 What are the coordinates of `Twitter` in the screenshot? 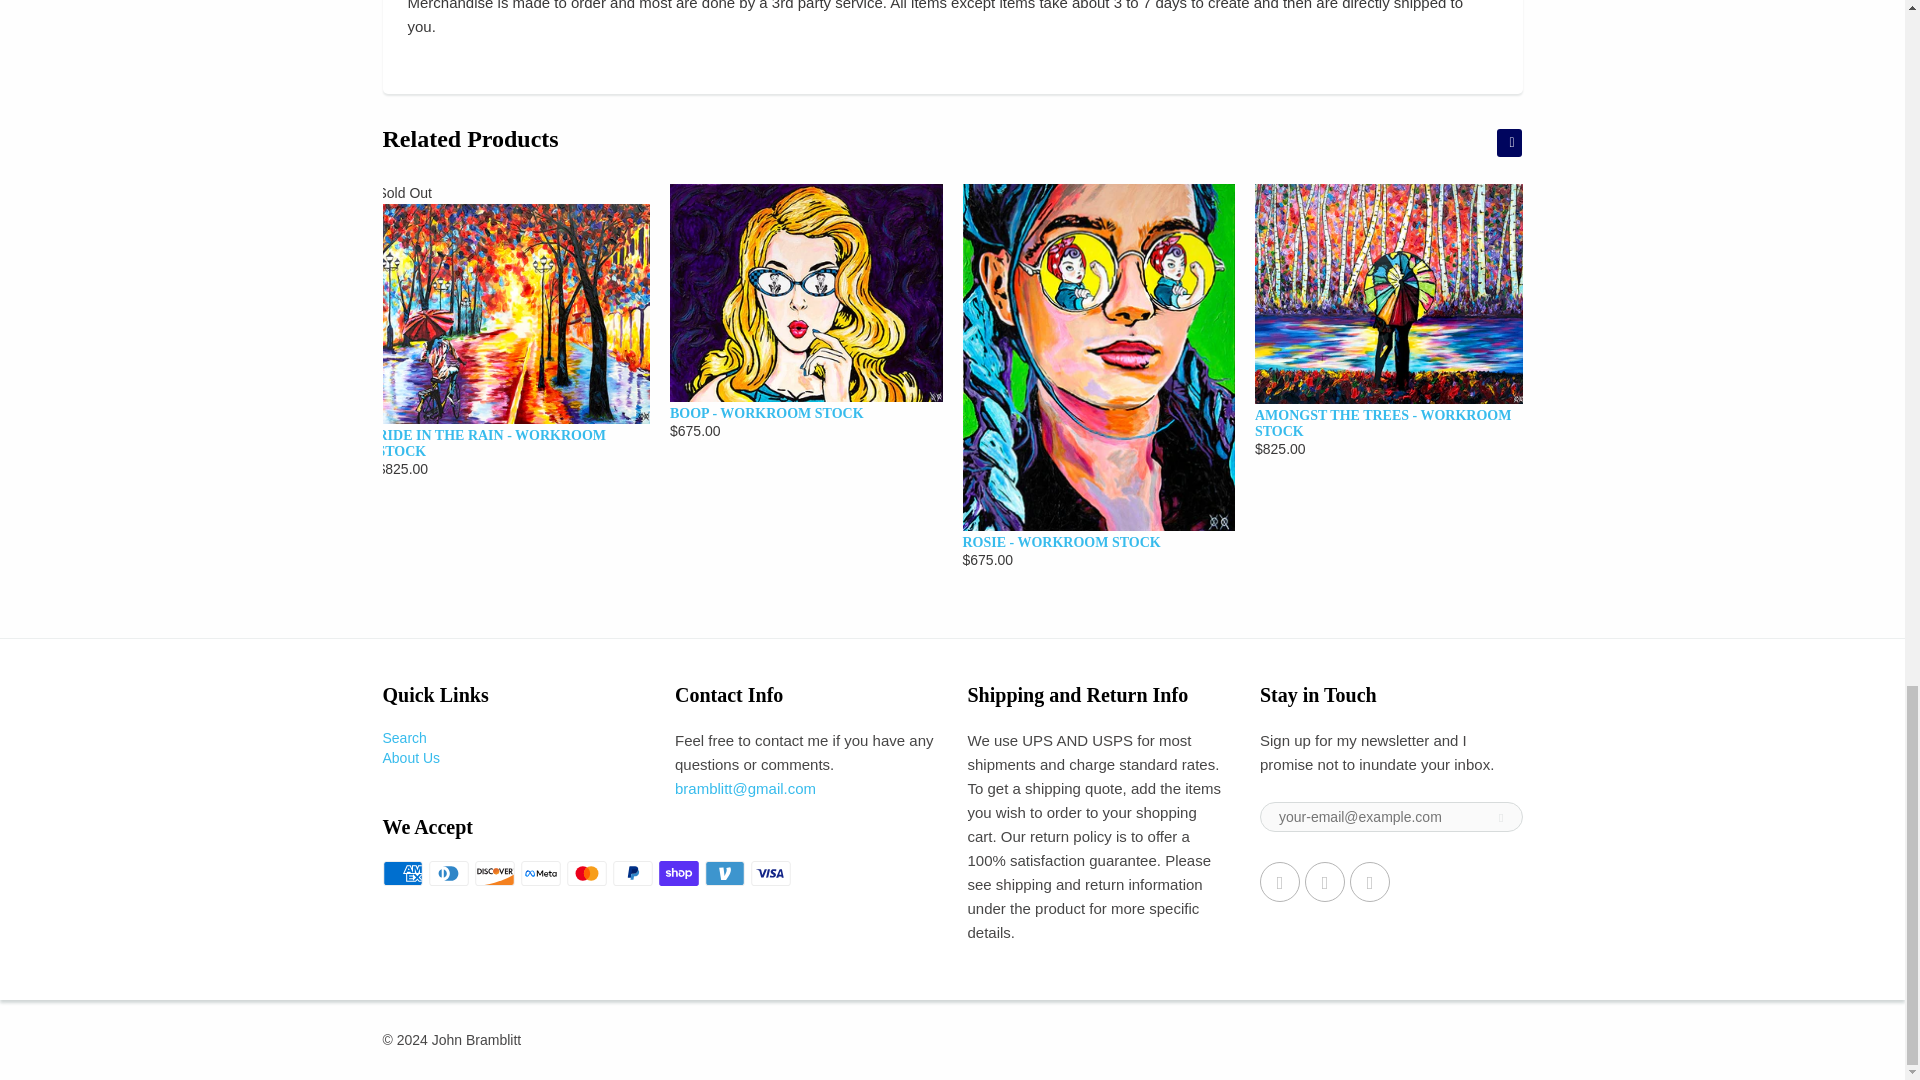 It's located at (1279, 881).